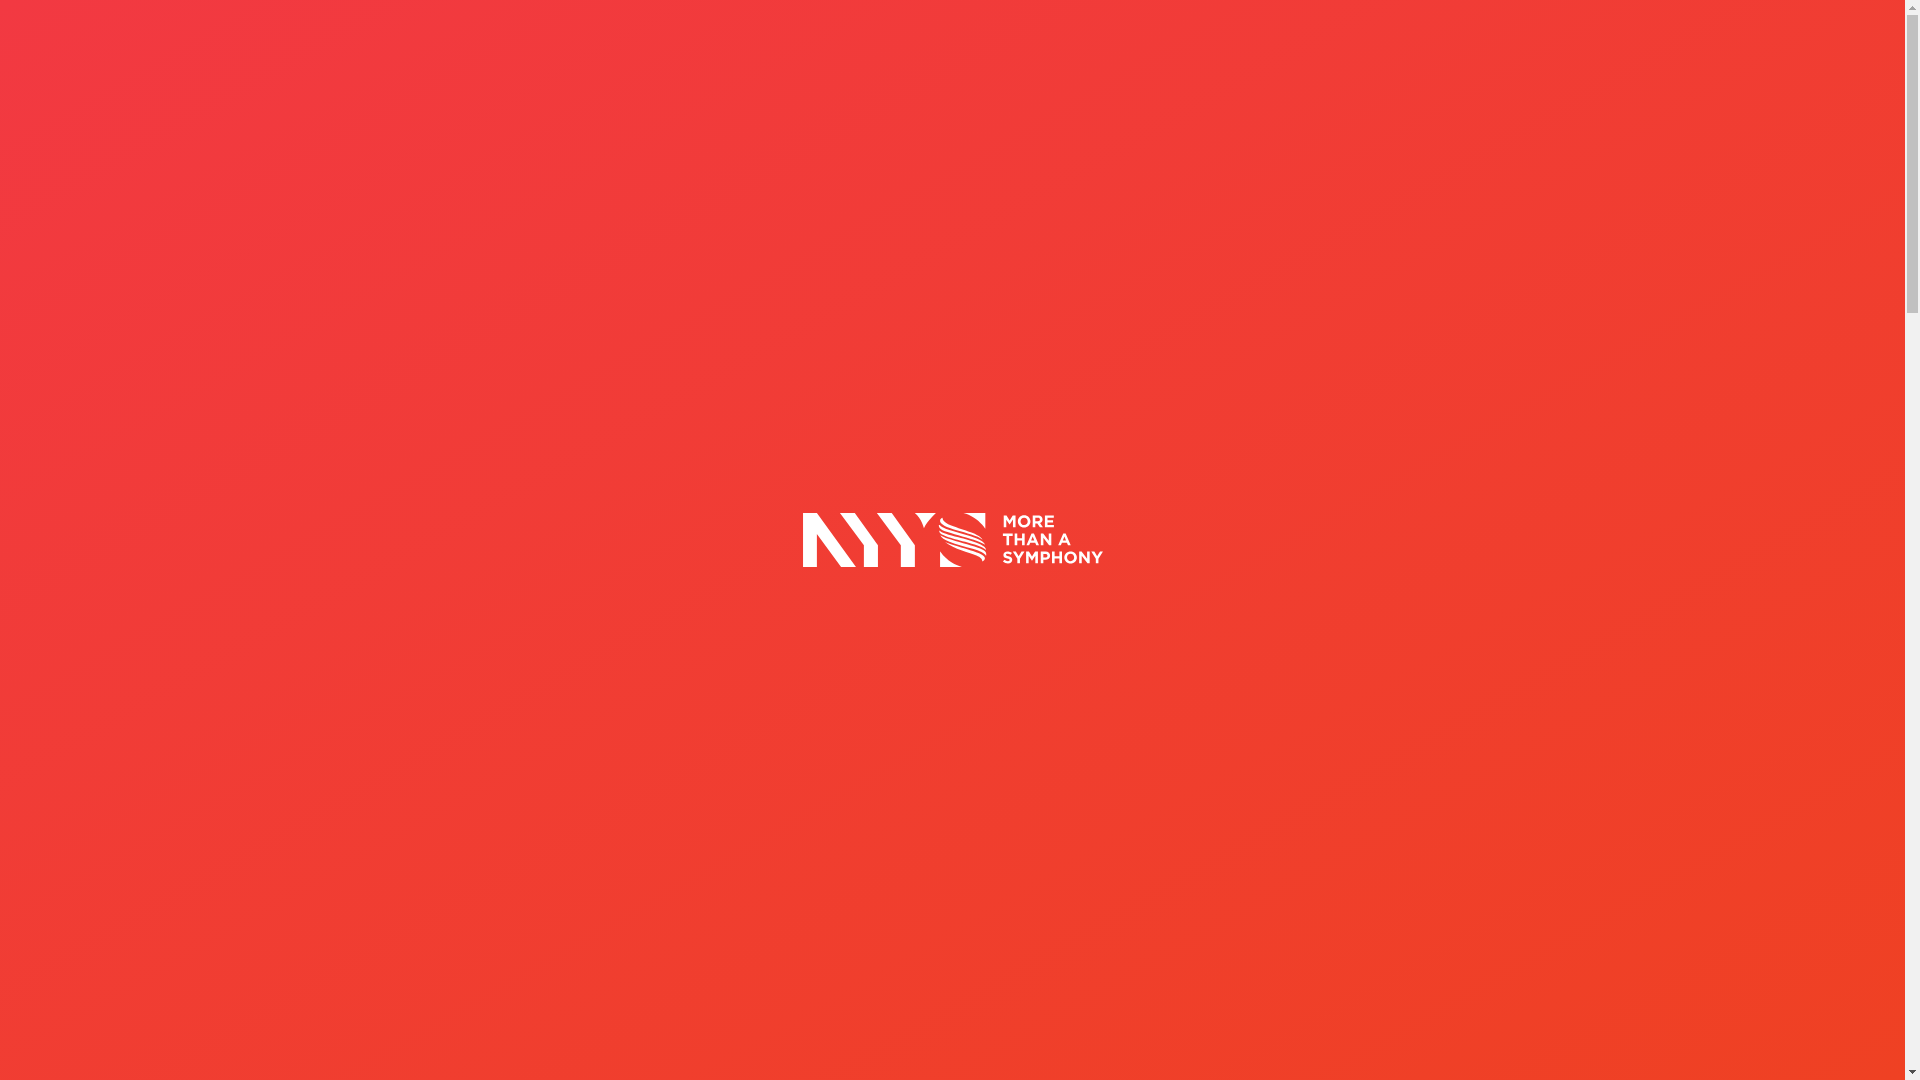 The width and height of the screenshot is (1920, 1080). Describe the element at coordinates (1384, 163) in the screenshot. I see `Success Stories` at that location.